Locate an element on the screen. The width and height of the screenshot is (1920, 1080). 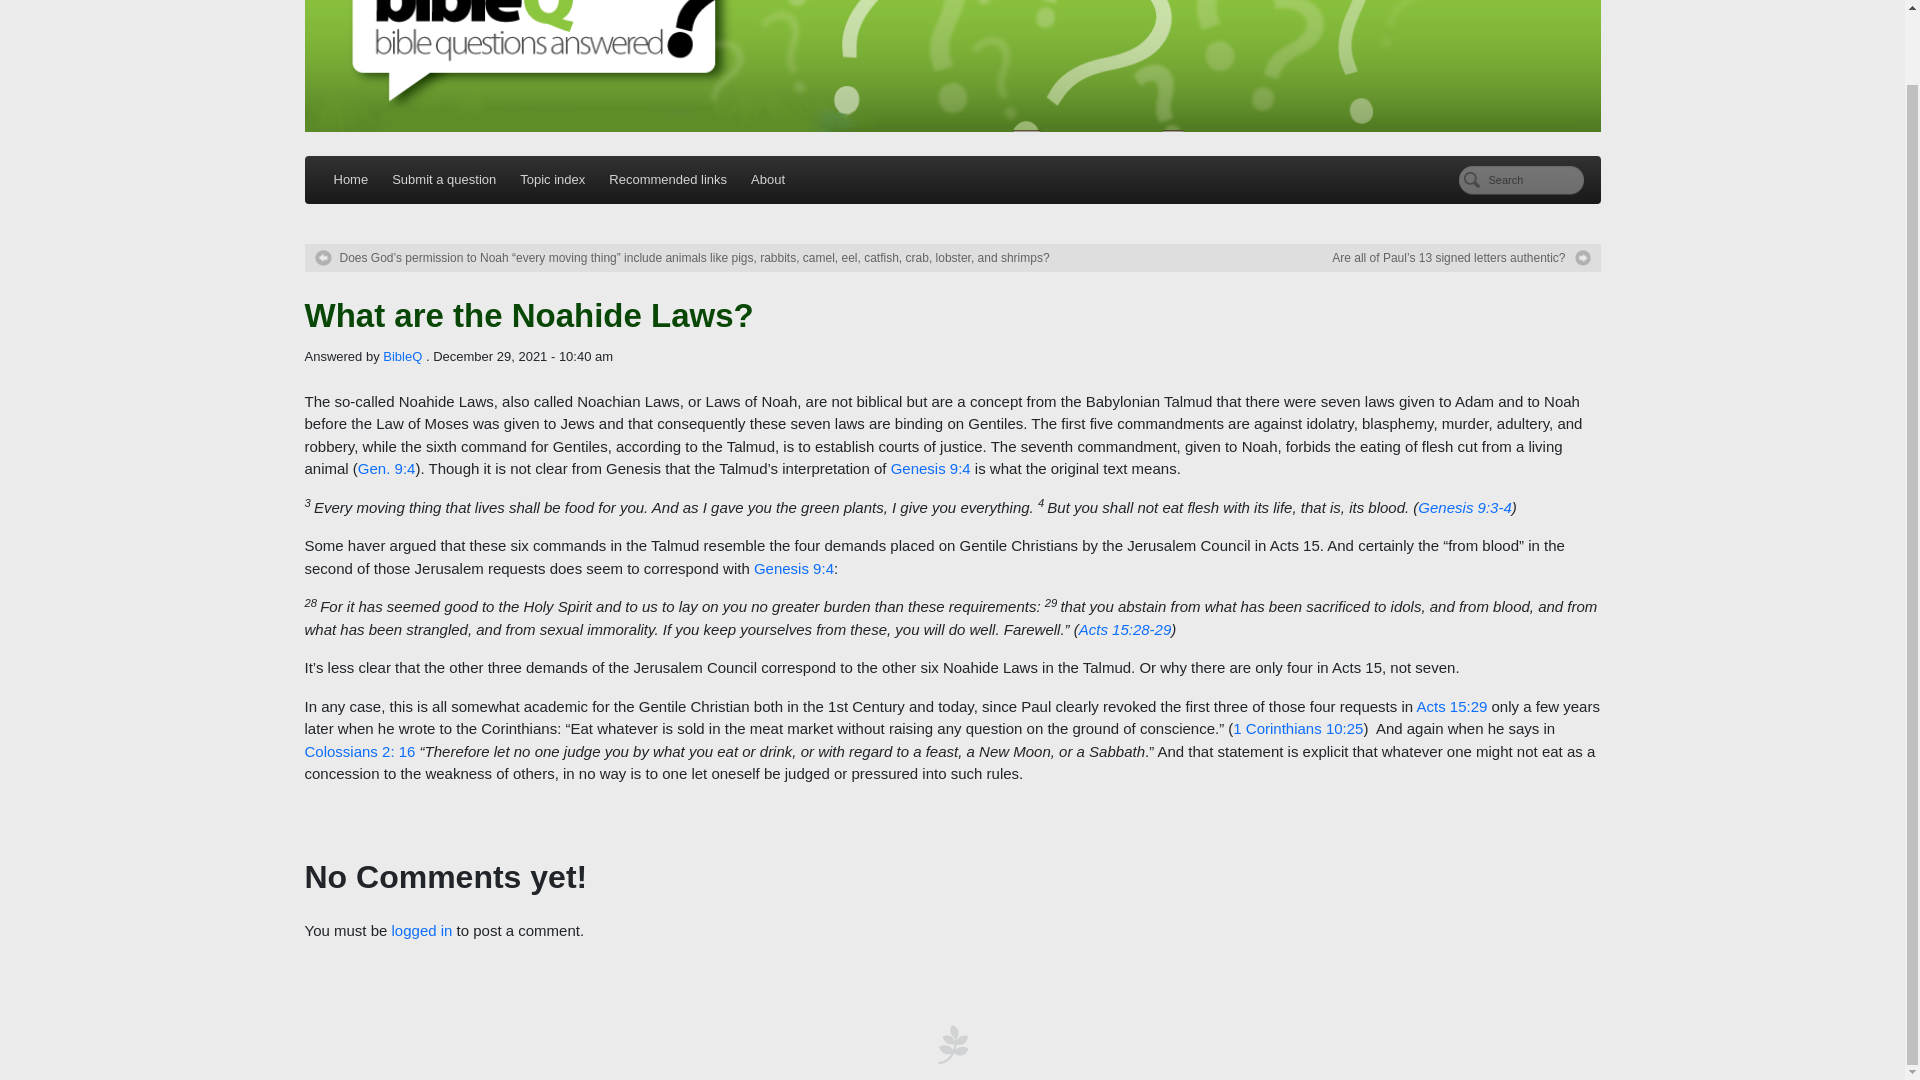
Gen. 9:4 is located at coordinates (386, 468).